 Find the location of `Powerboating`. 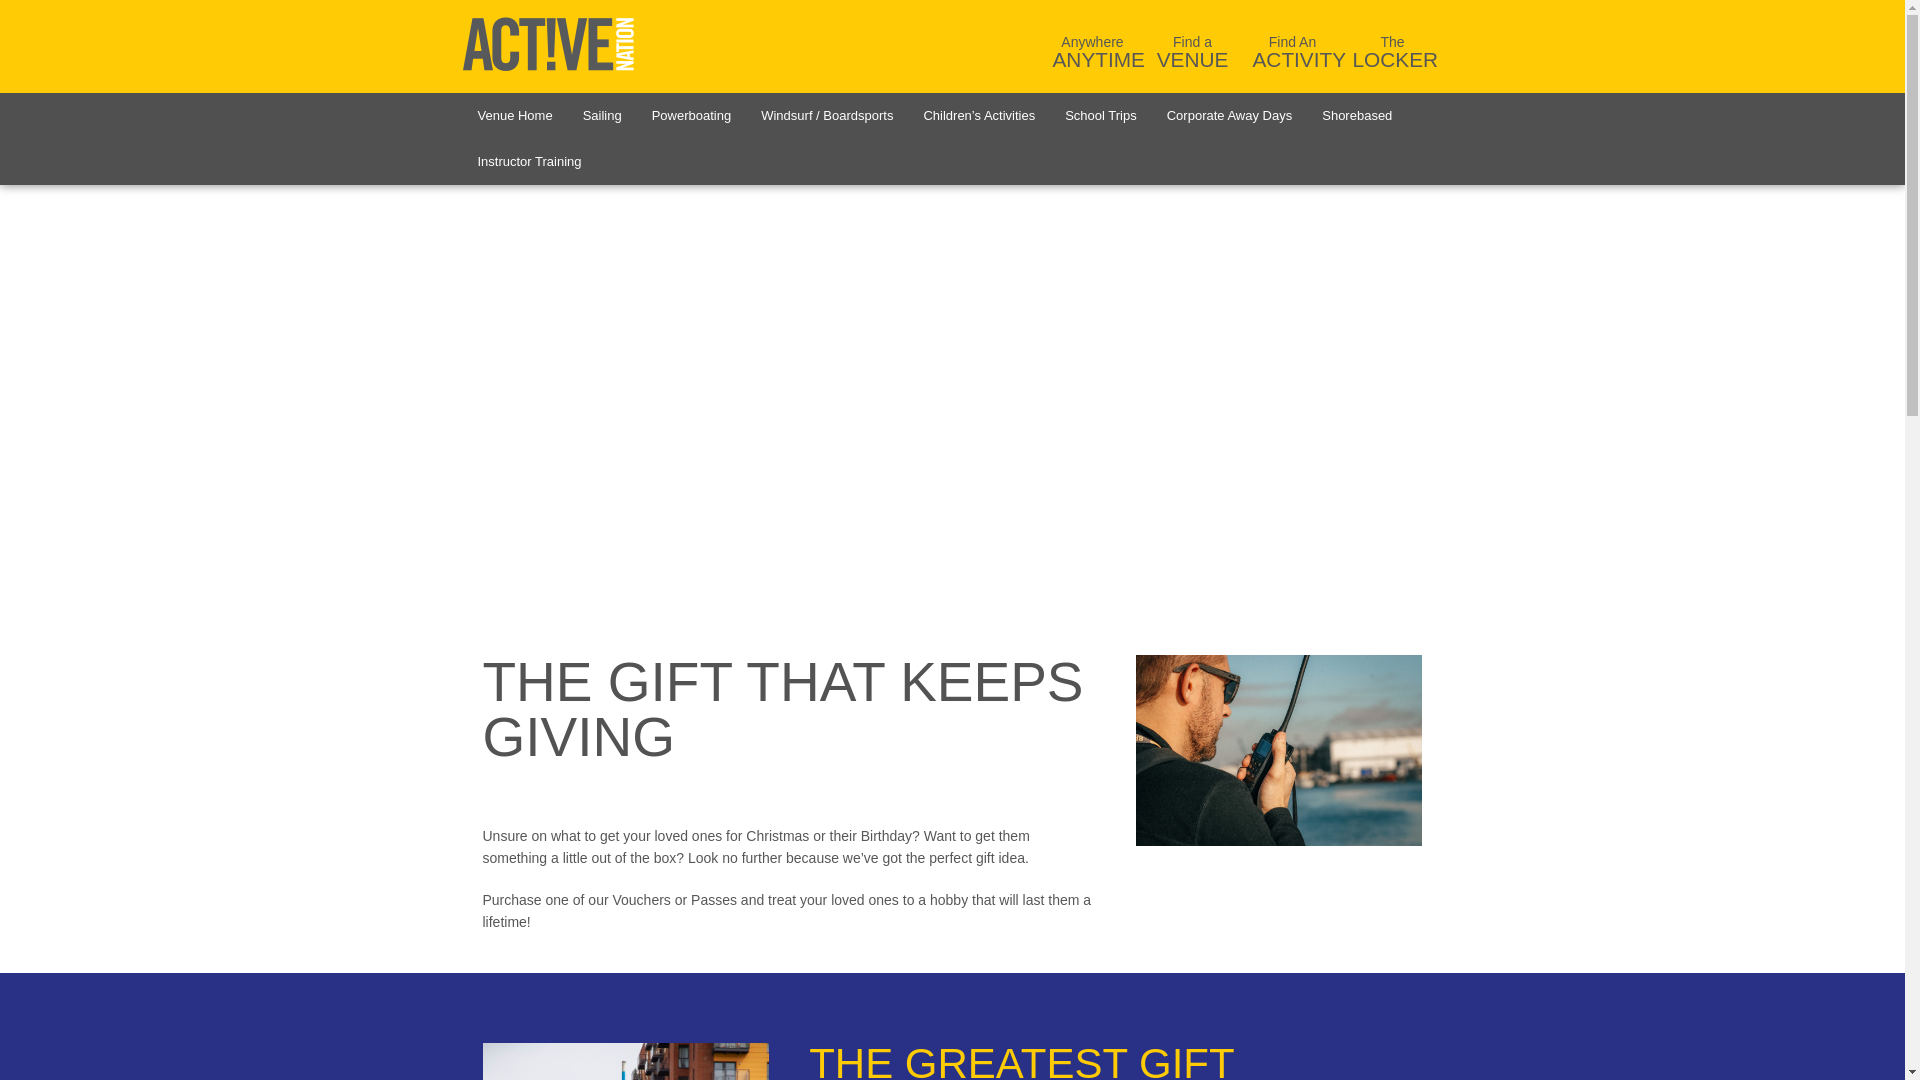

Powerboating is located at coordinates (692, 116).